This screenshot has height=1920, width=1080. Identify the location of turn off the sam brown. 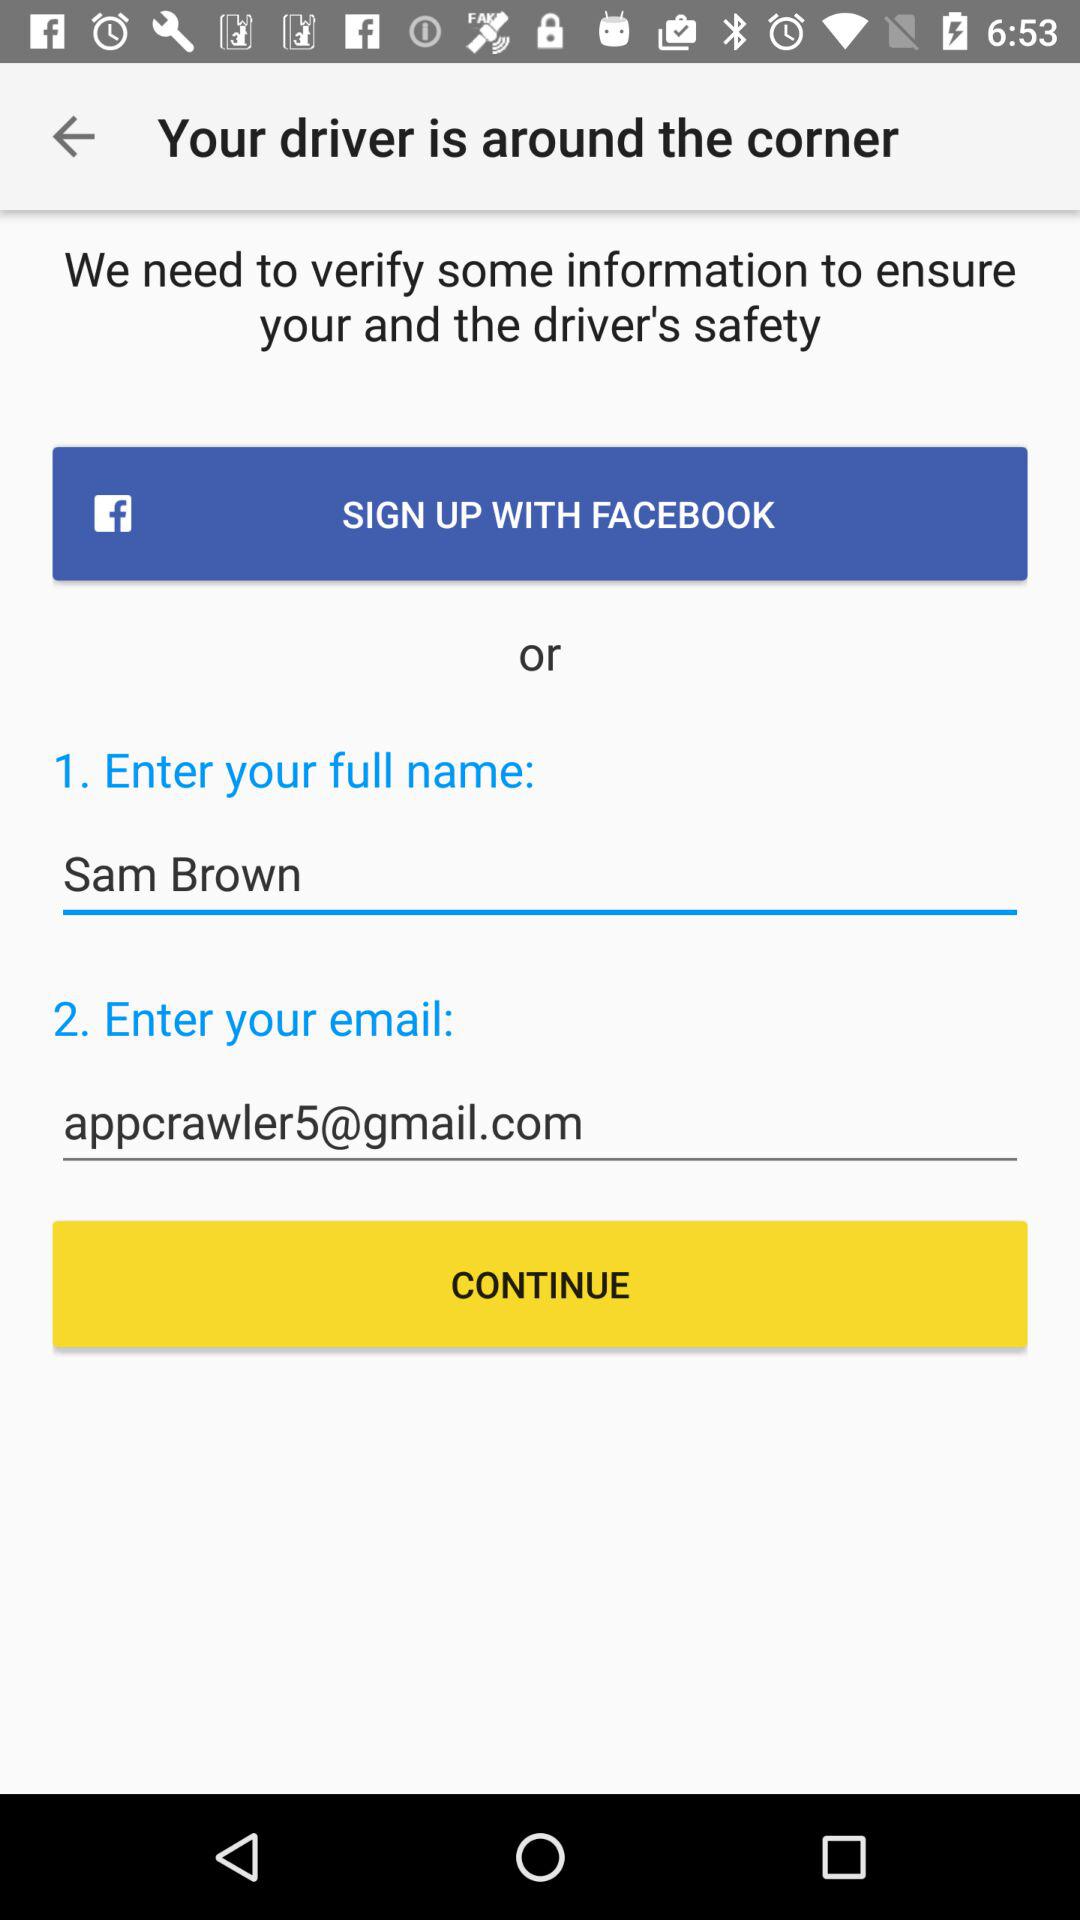
(540, 874).